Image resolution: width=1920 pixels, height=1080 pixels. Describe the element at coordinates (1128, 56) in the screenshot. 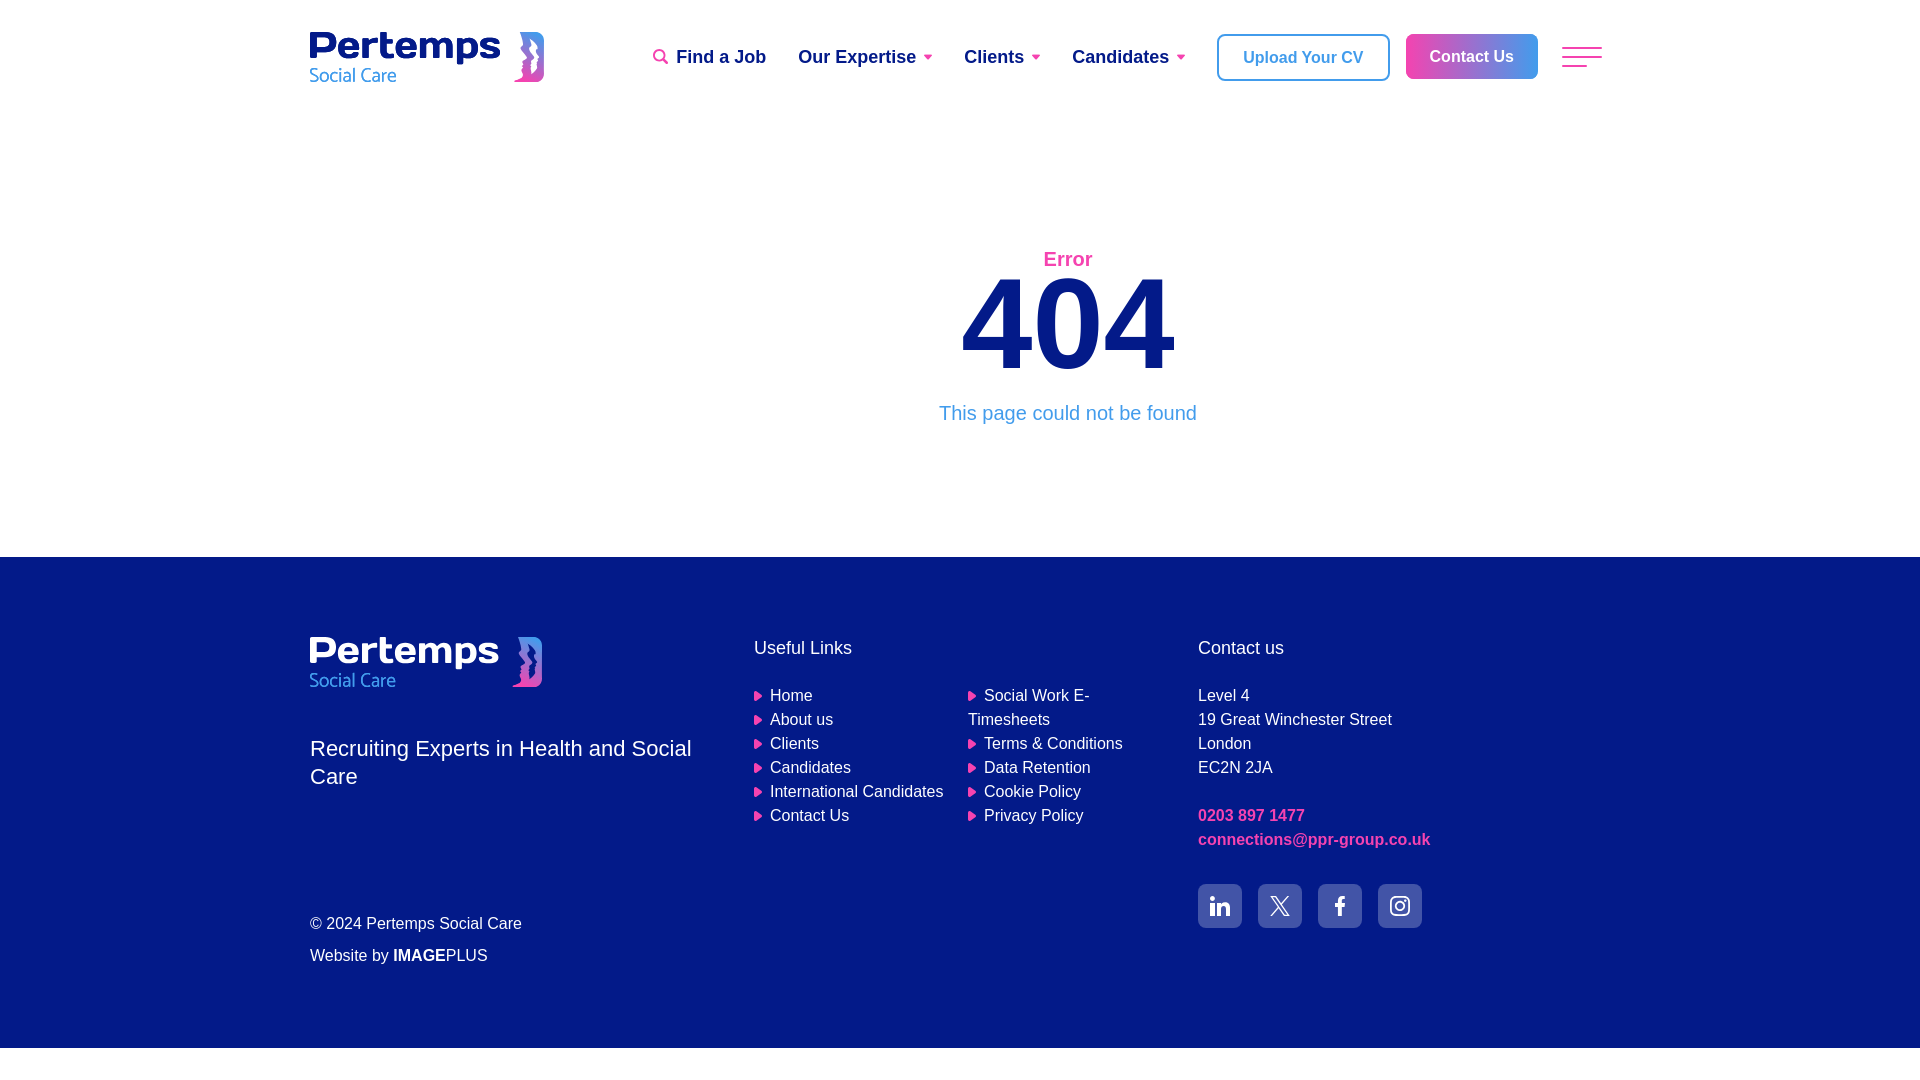

I see `Candidates` at that location.